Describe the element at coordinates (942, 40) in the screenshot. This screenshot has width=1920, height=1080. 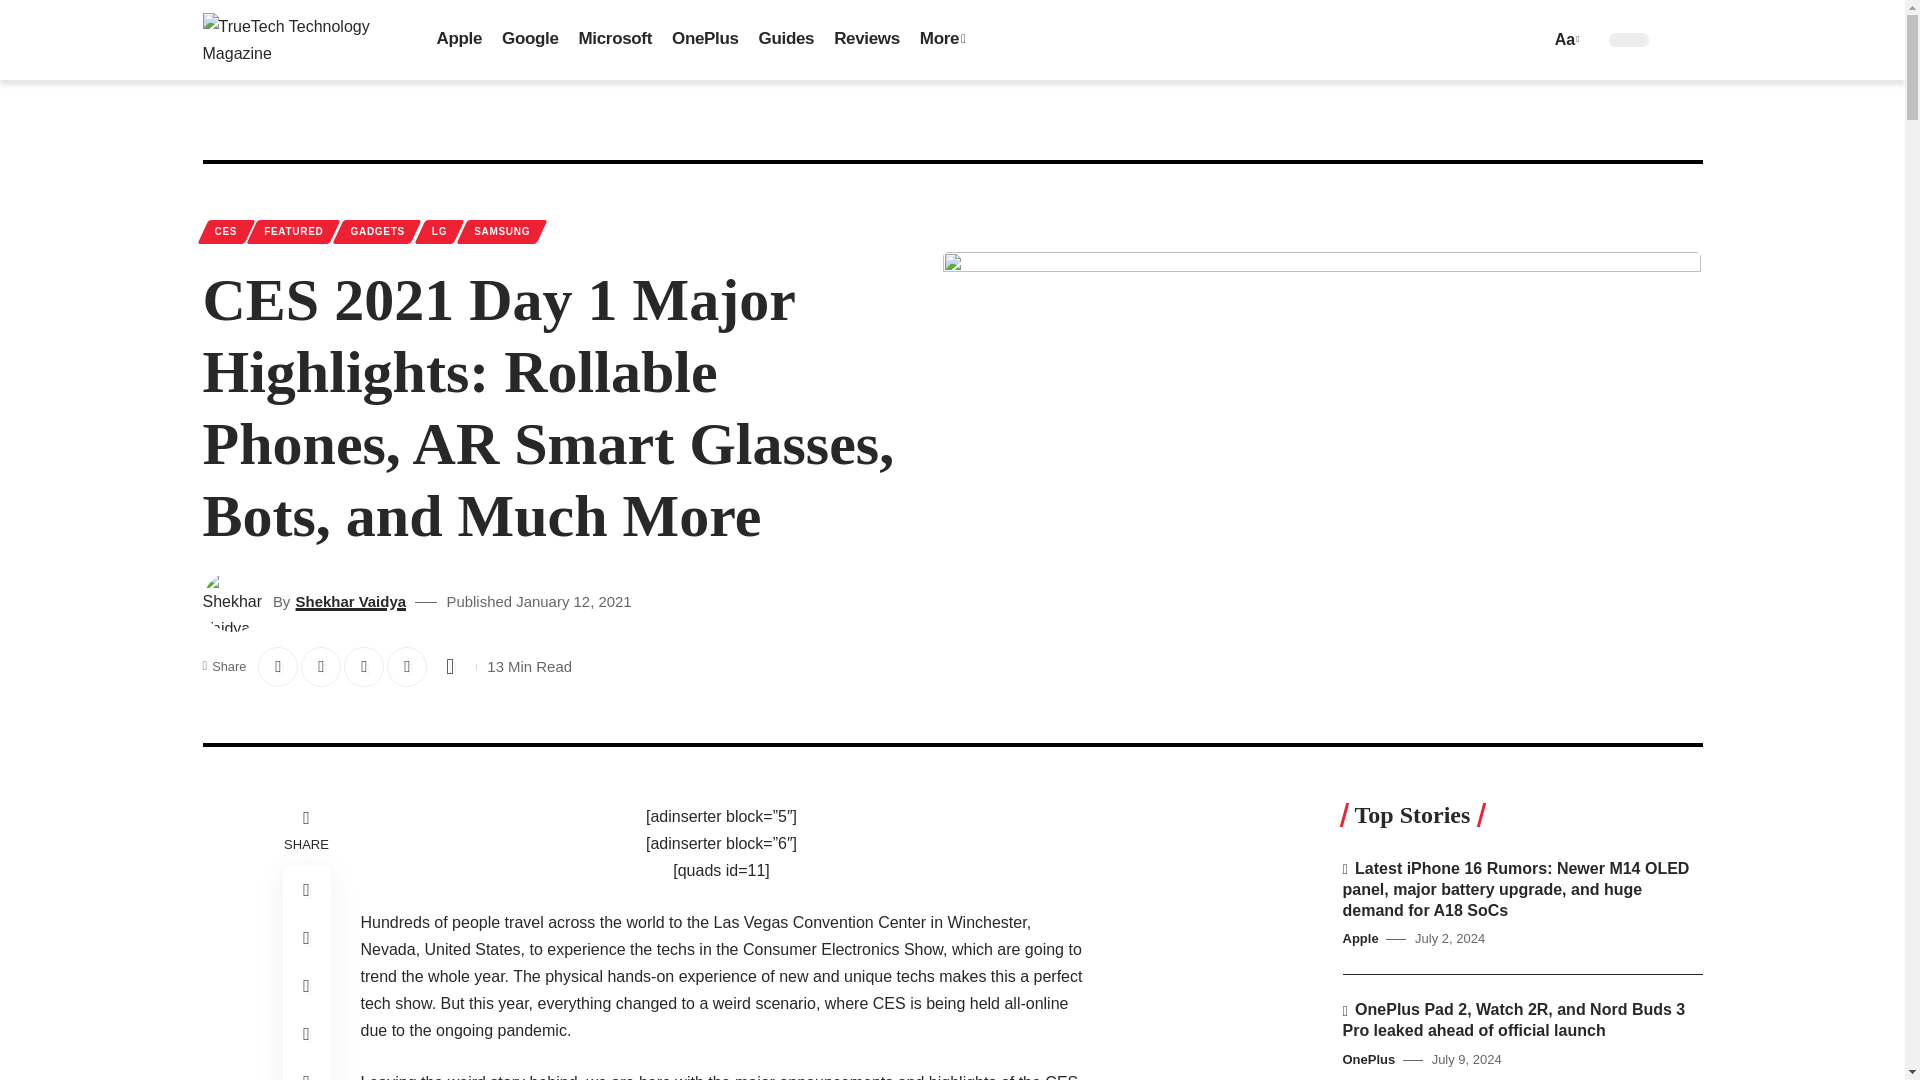
I see `More` at that location.